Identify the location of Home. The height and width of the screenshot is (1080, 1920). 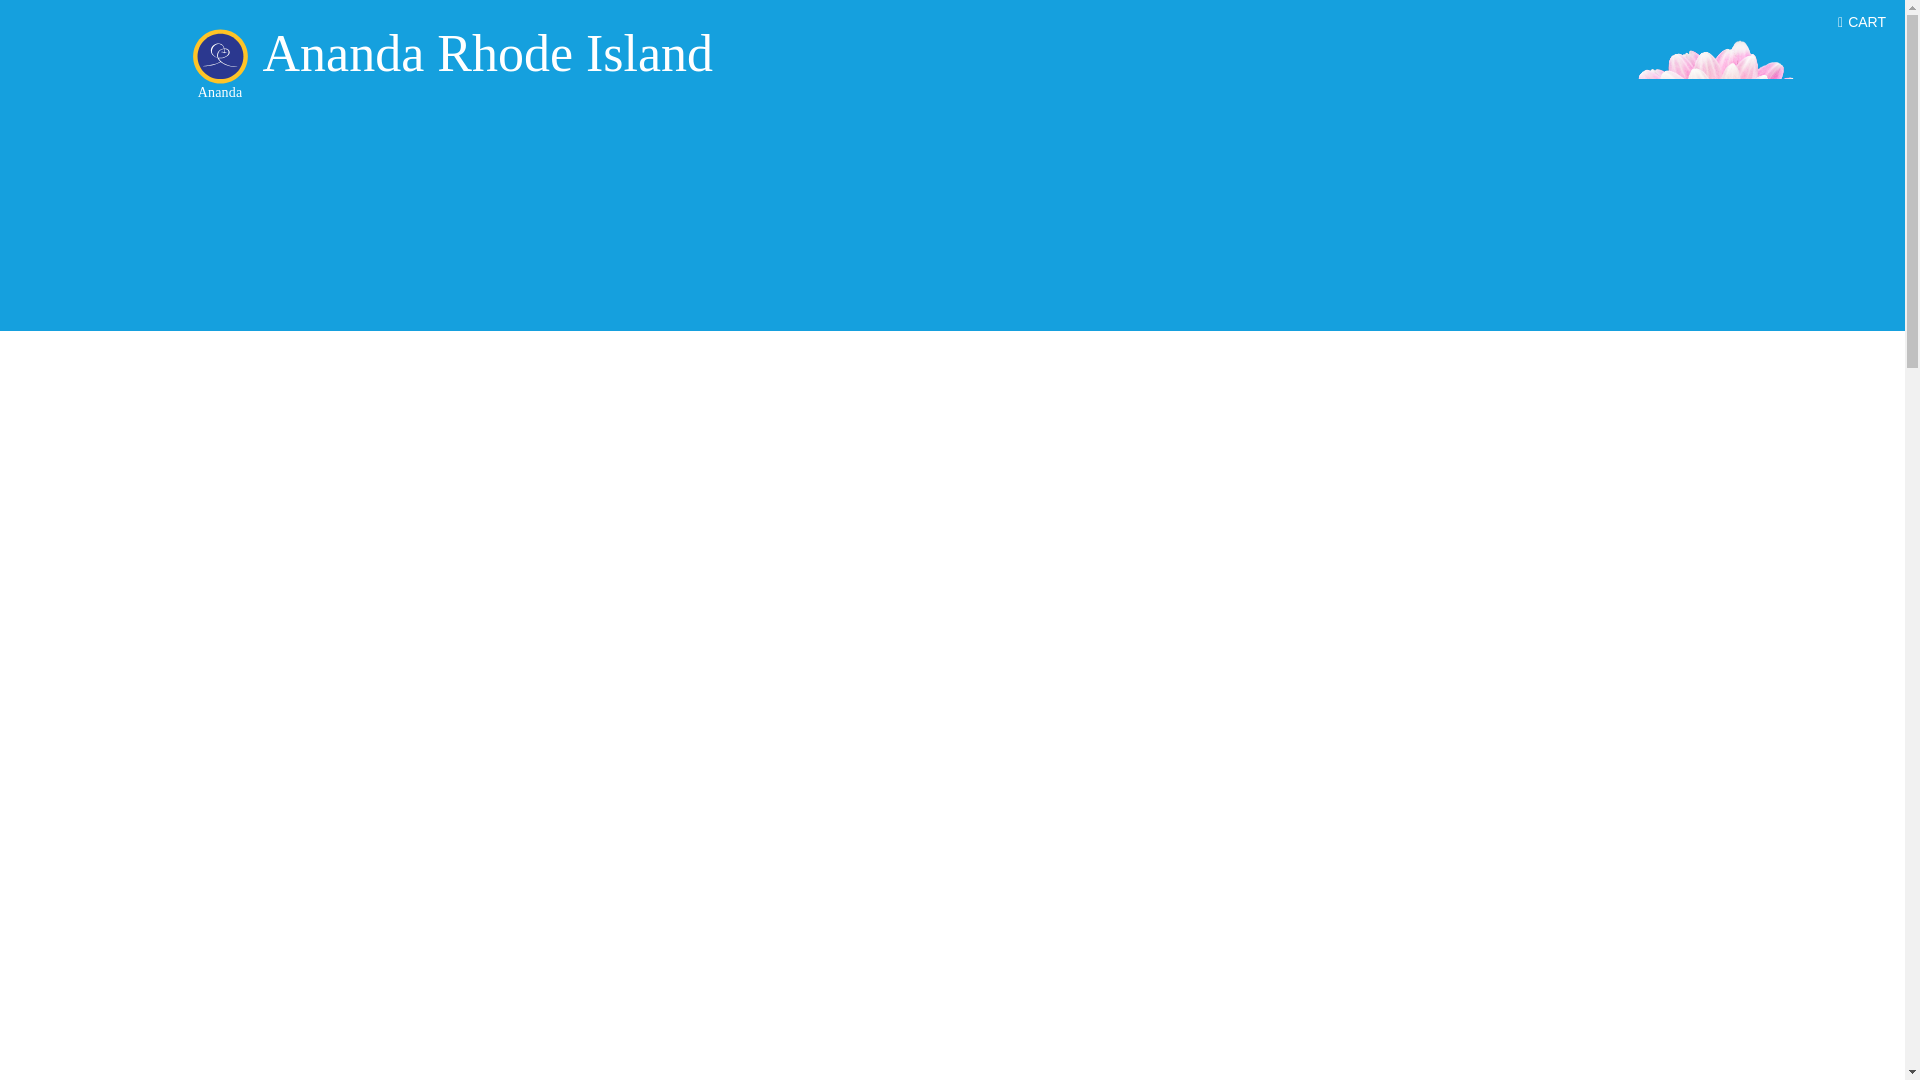
(486, 53).